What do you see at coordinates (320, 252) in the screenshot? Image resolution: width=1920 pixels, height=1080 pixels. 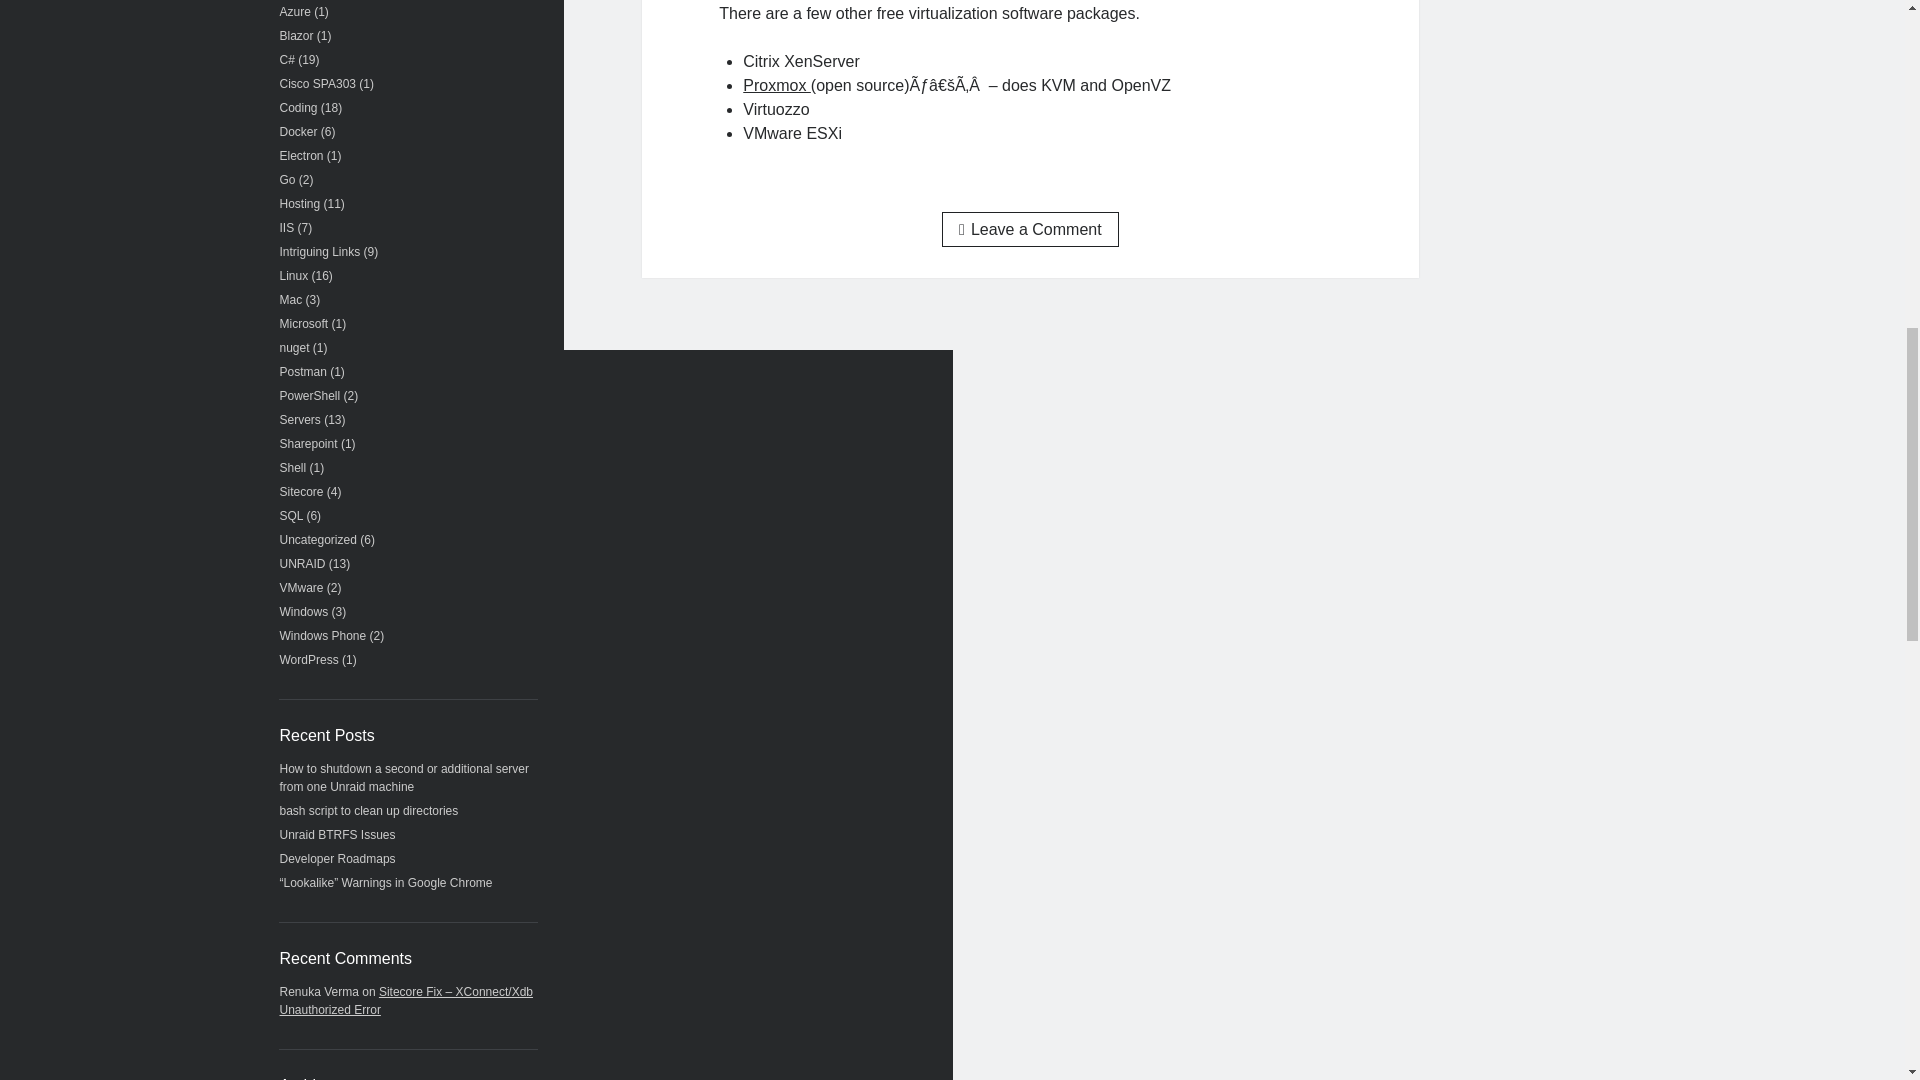 I see `Intriguing Links` at bounding box center [320, 252].